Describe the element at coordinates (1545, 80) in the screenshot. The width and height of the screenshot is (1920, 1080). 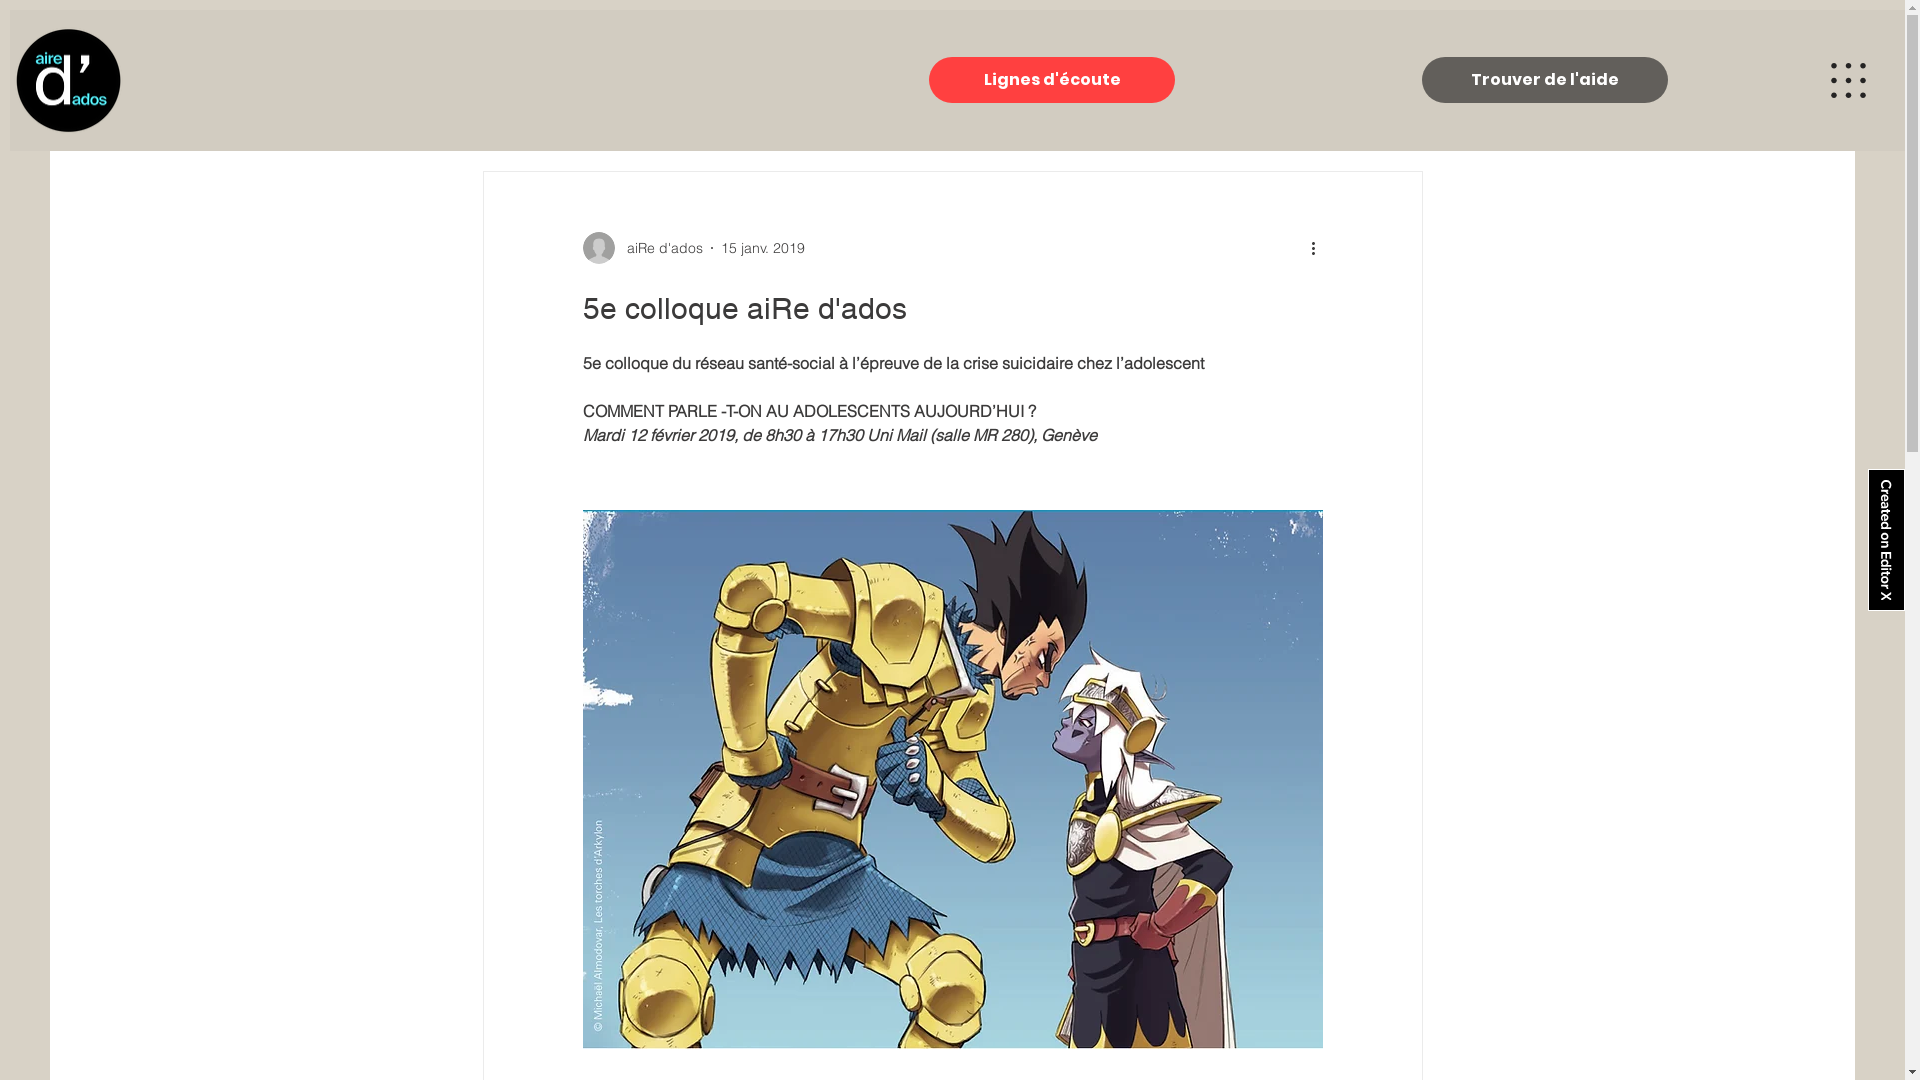
I see `Trouver de l'aide` at that location.